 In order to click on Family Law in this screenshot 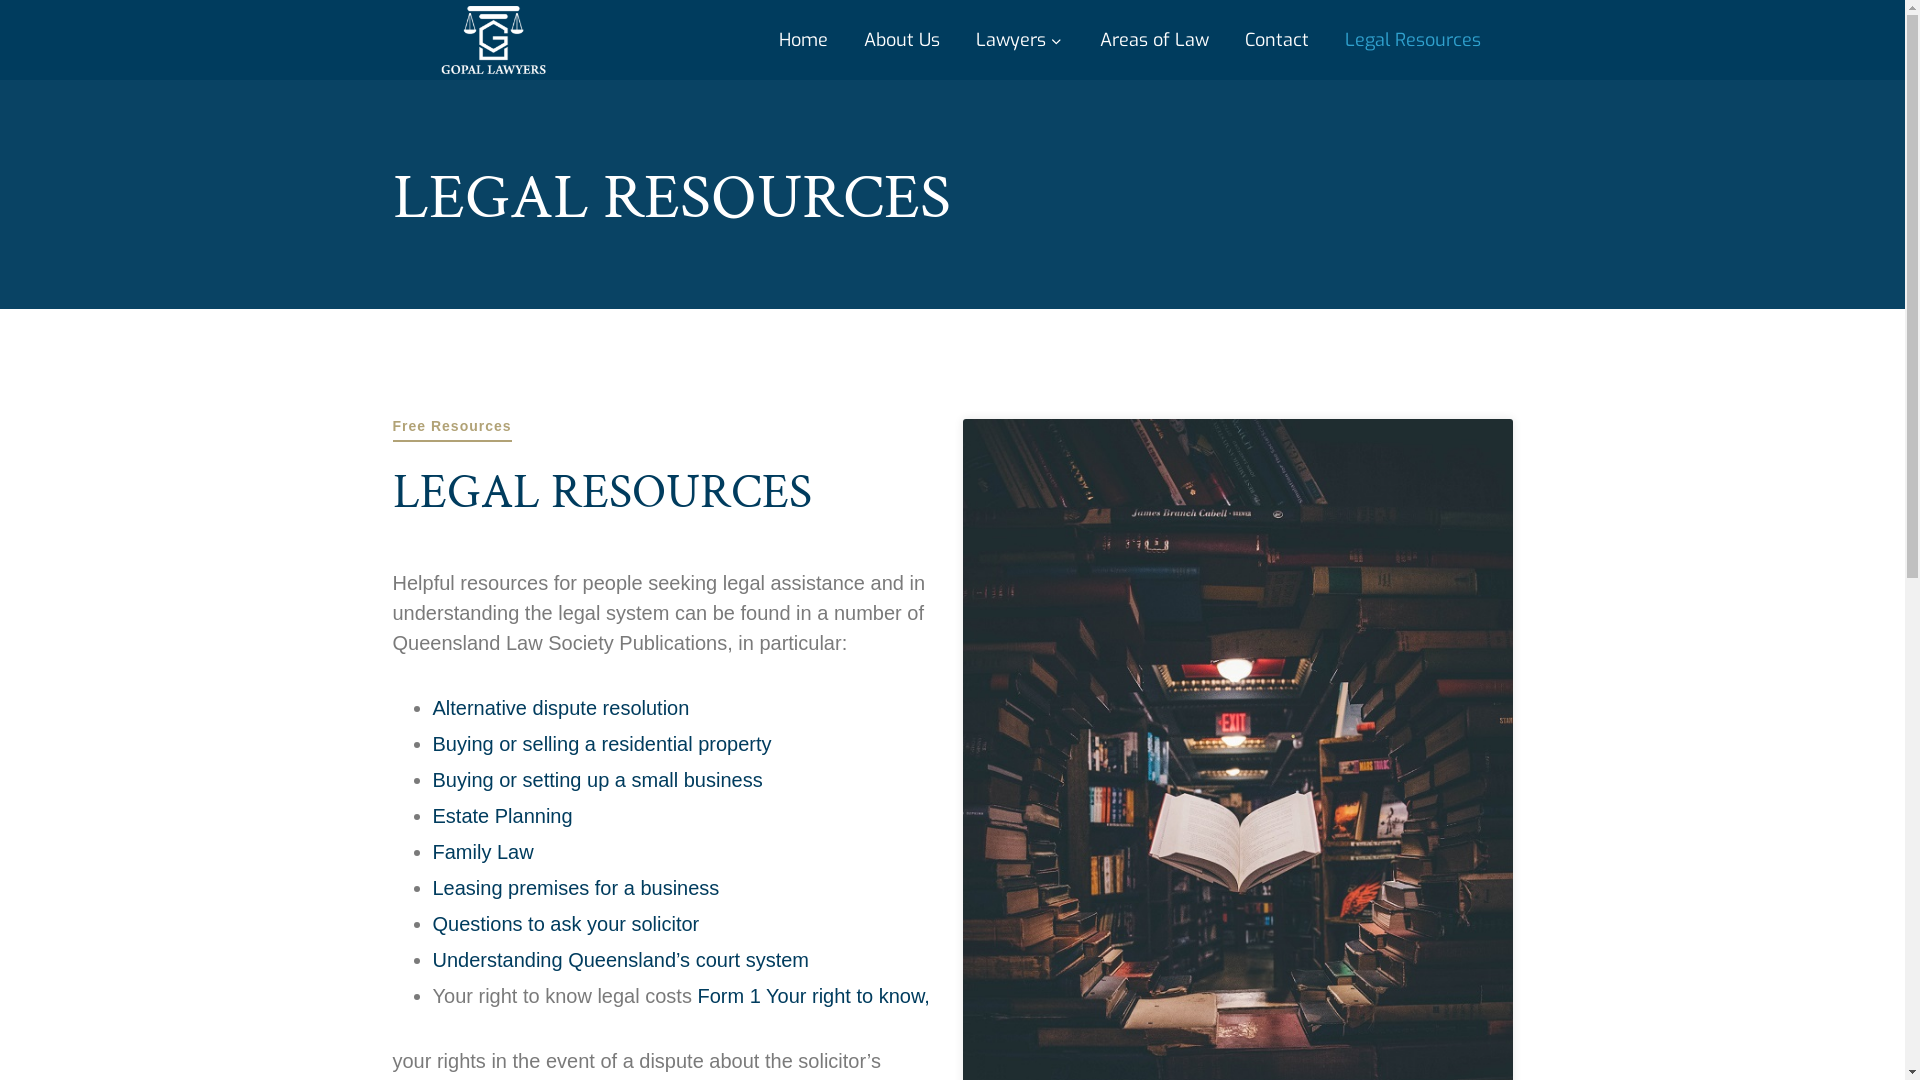, I will do `click(482, 852)`.